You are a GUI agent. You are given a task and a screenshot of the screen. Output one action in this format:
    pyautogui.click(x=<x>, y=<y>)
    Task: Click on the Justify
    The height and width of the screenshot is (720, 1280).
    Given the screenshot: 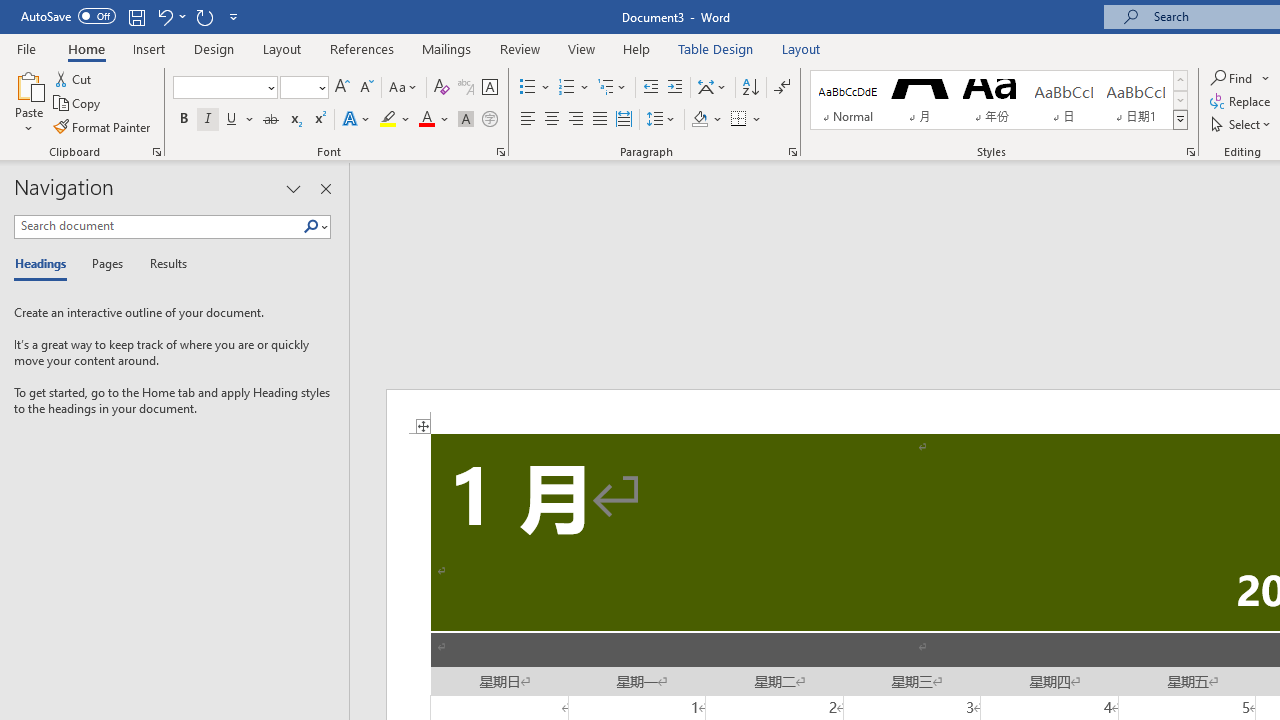 What is the action you would take?
    pyautogui.click(x=599, y=120)
    